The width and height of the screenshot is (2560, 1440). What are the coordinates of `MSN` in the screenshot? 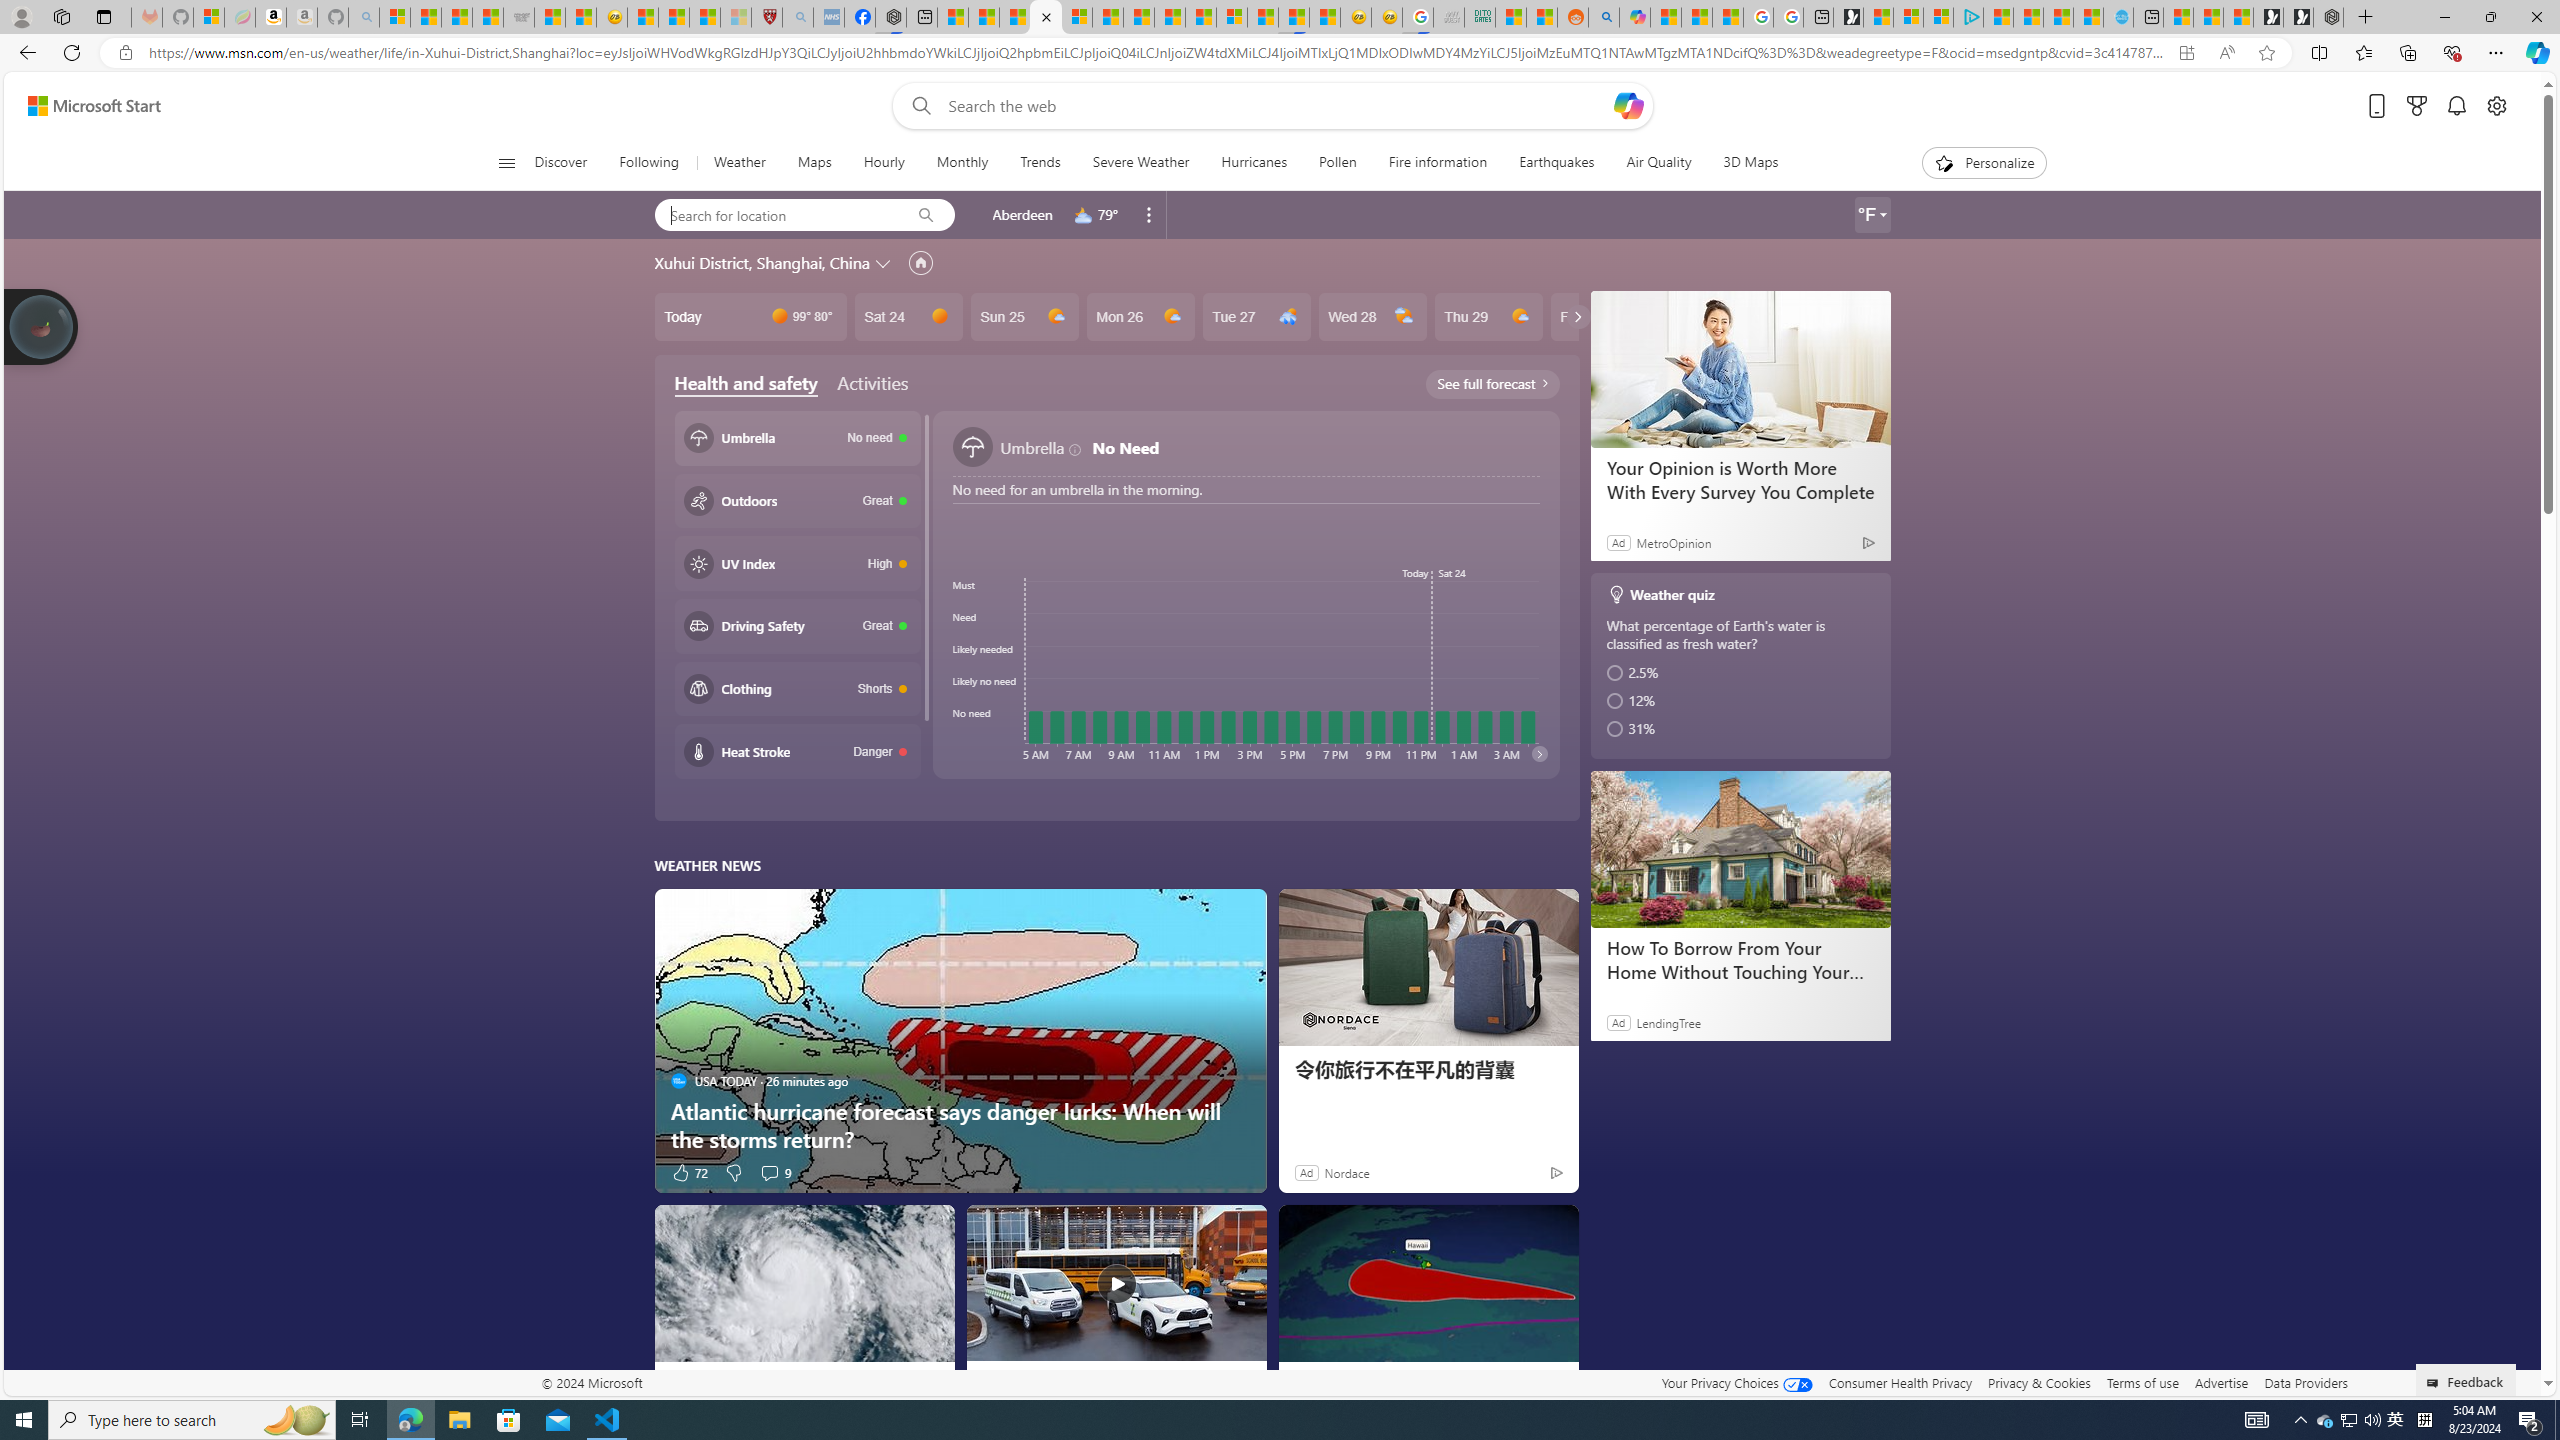 It's located at (1294, 17).